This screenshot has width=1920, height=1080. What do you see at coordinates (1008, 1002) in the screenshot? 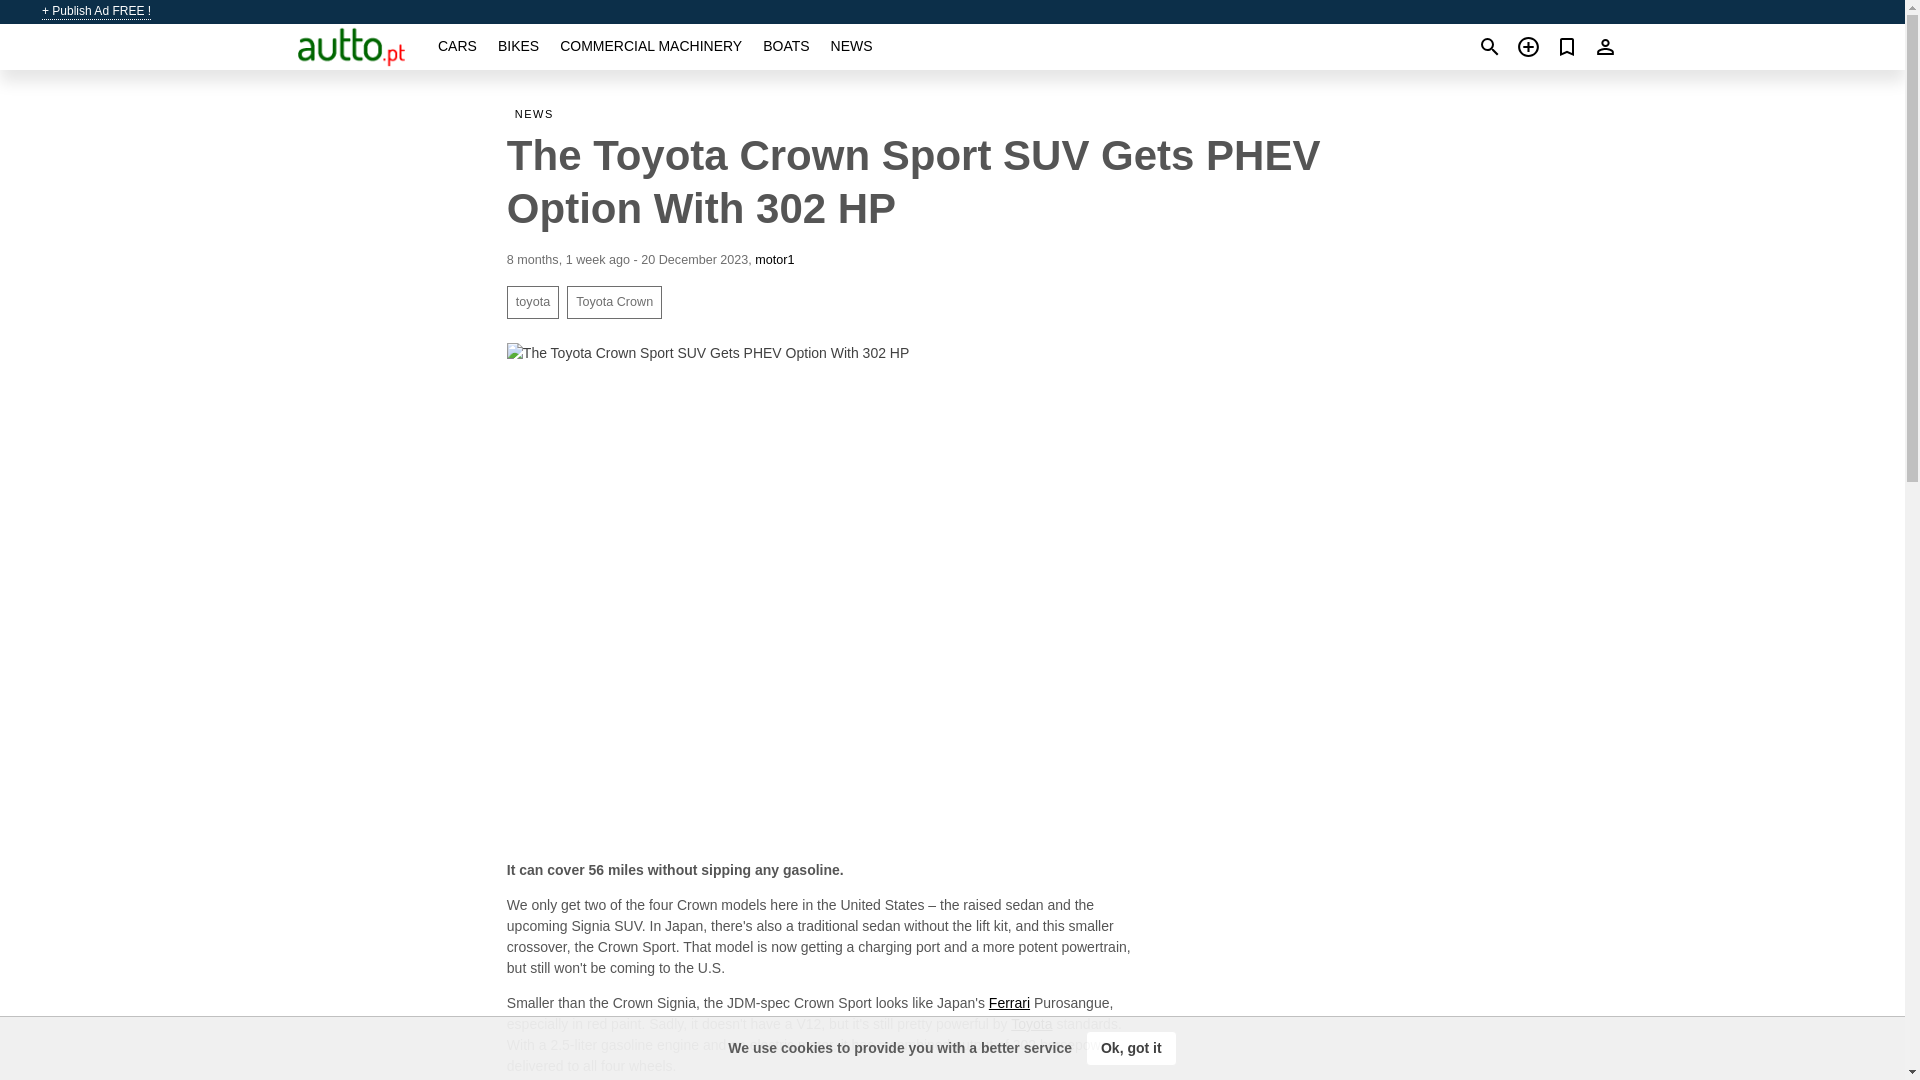
I see `Ferrari` at bounding box center [1008, 1002].